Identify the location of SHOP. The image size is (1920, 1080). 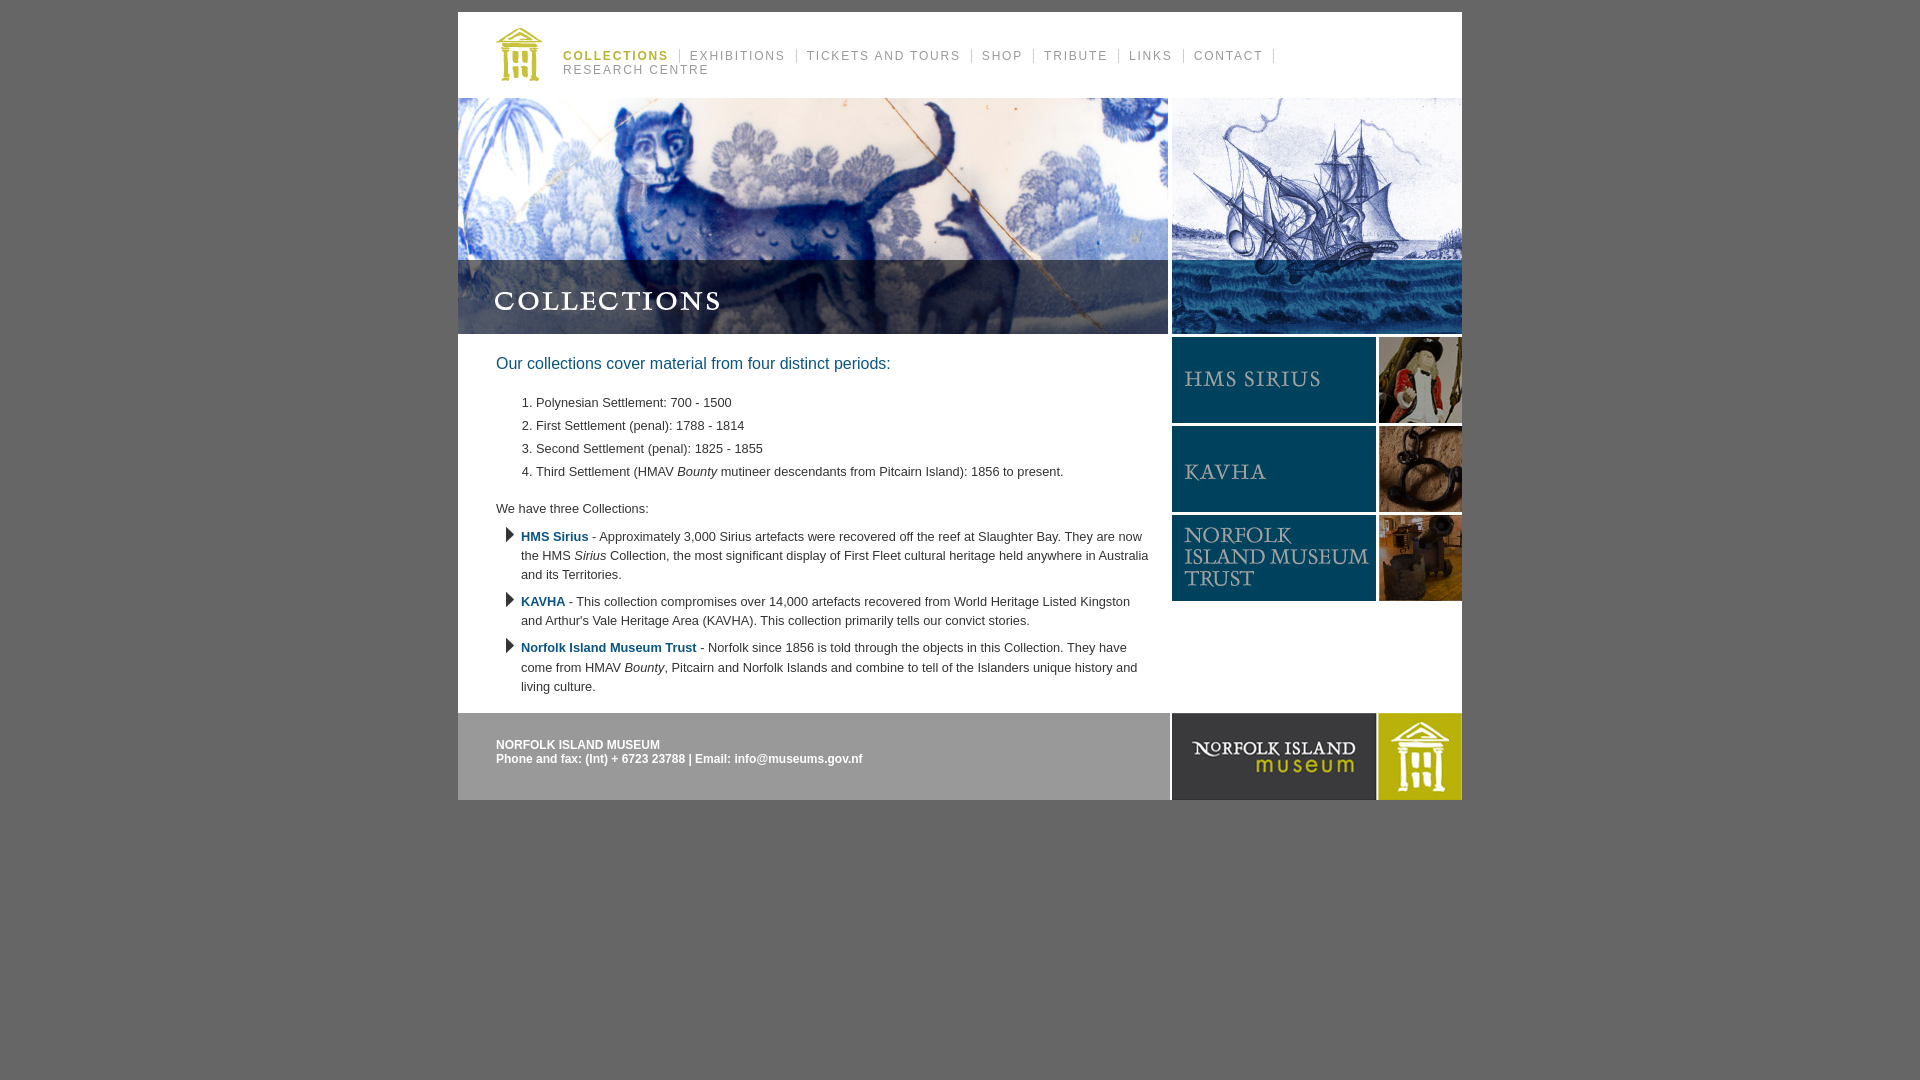
(1003, 56).